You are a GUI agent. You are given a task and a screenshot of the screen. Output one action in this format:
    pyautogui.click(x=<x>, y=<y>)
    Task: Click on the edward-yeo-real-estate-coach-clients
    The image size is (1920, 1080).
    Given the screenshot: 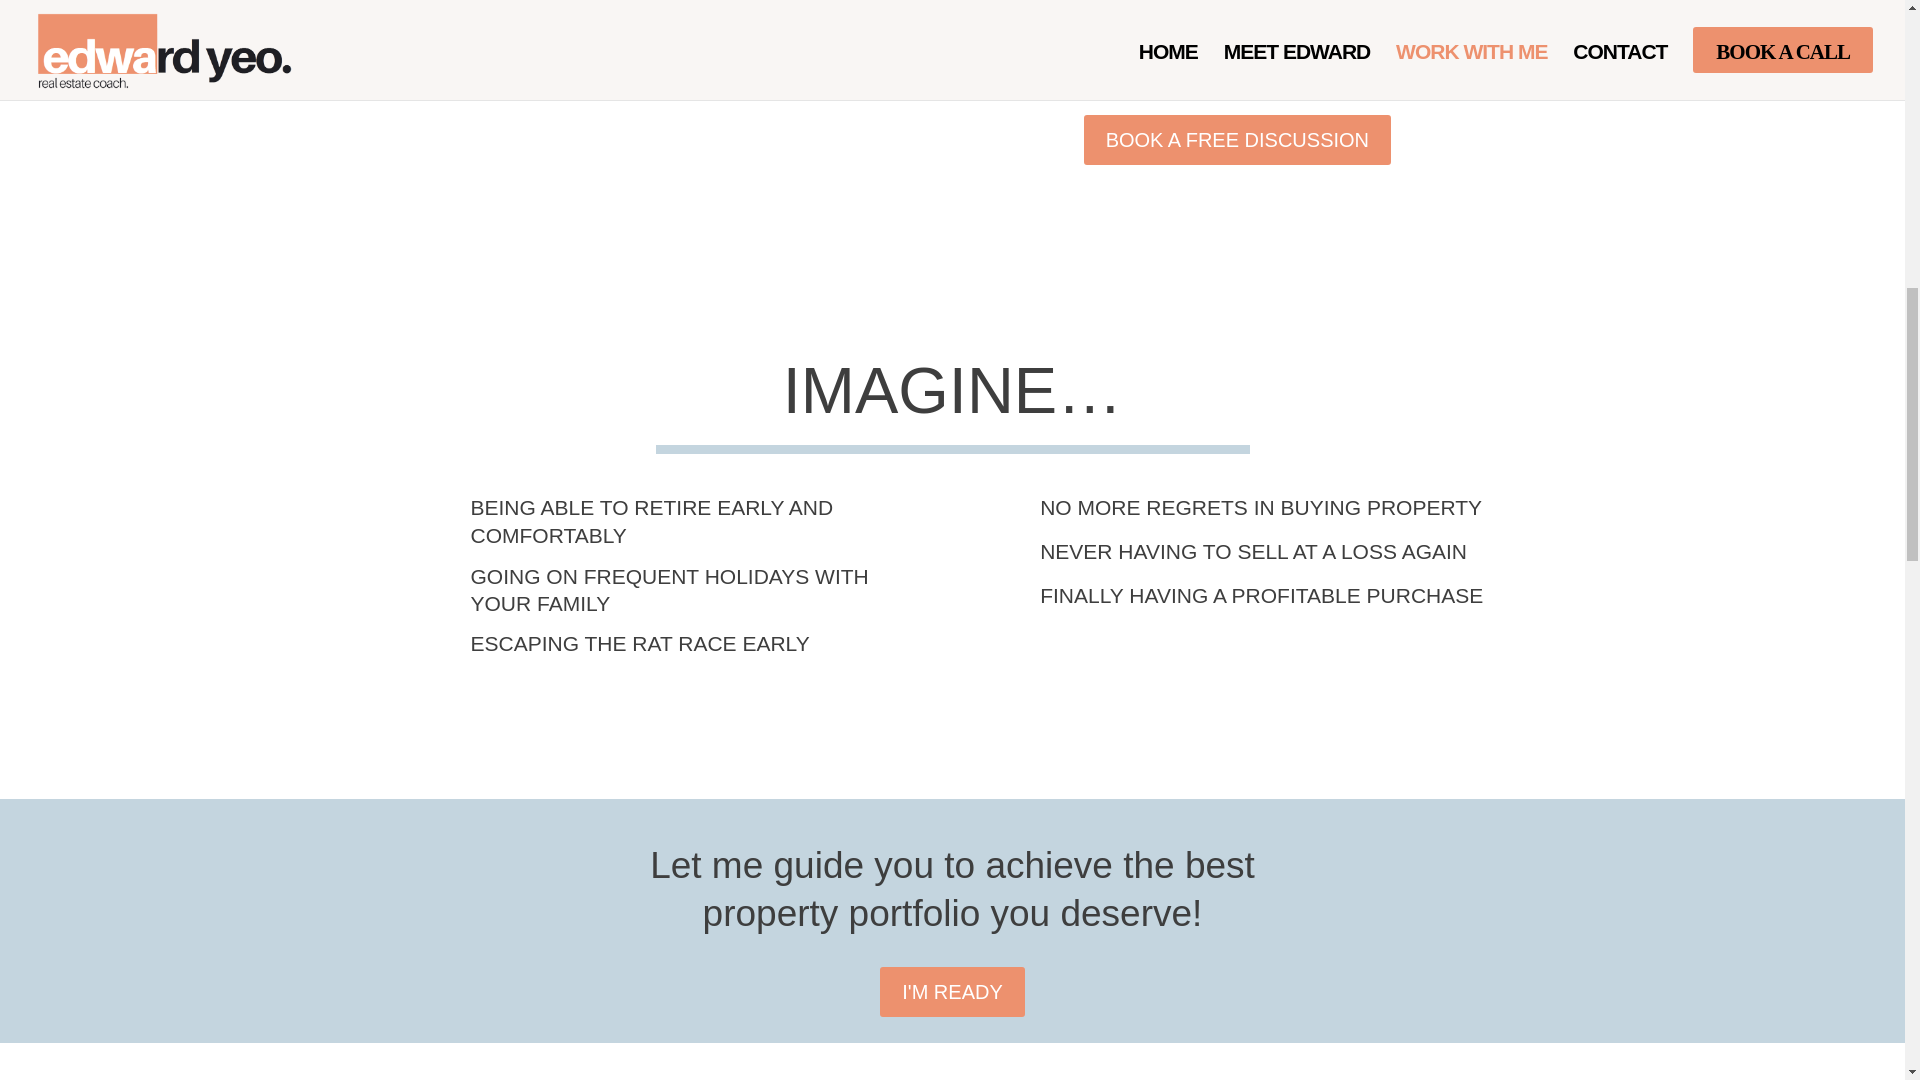 What is the action you would take?
    pyautogui.click(x=646, y=102)
    